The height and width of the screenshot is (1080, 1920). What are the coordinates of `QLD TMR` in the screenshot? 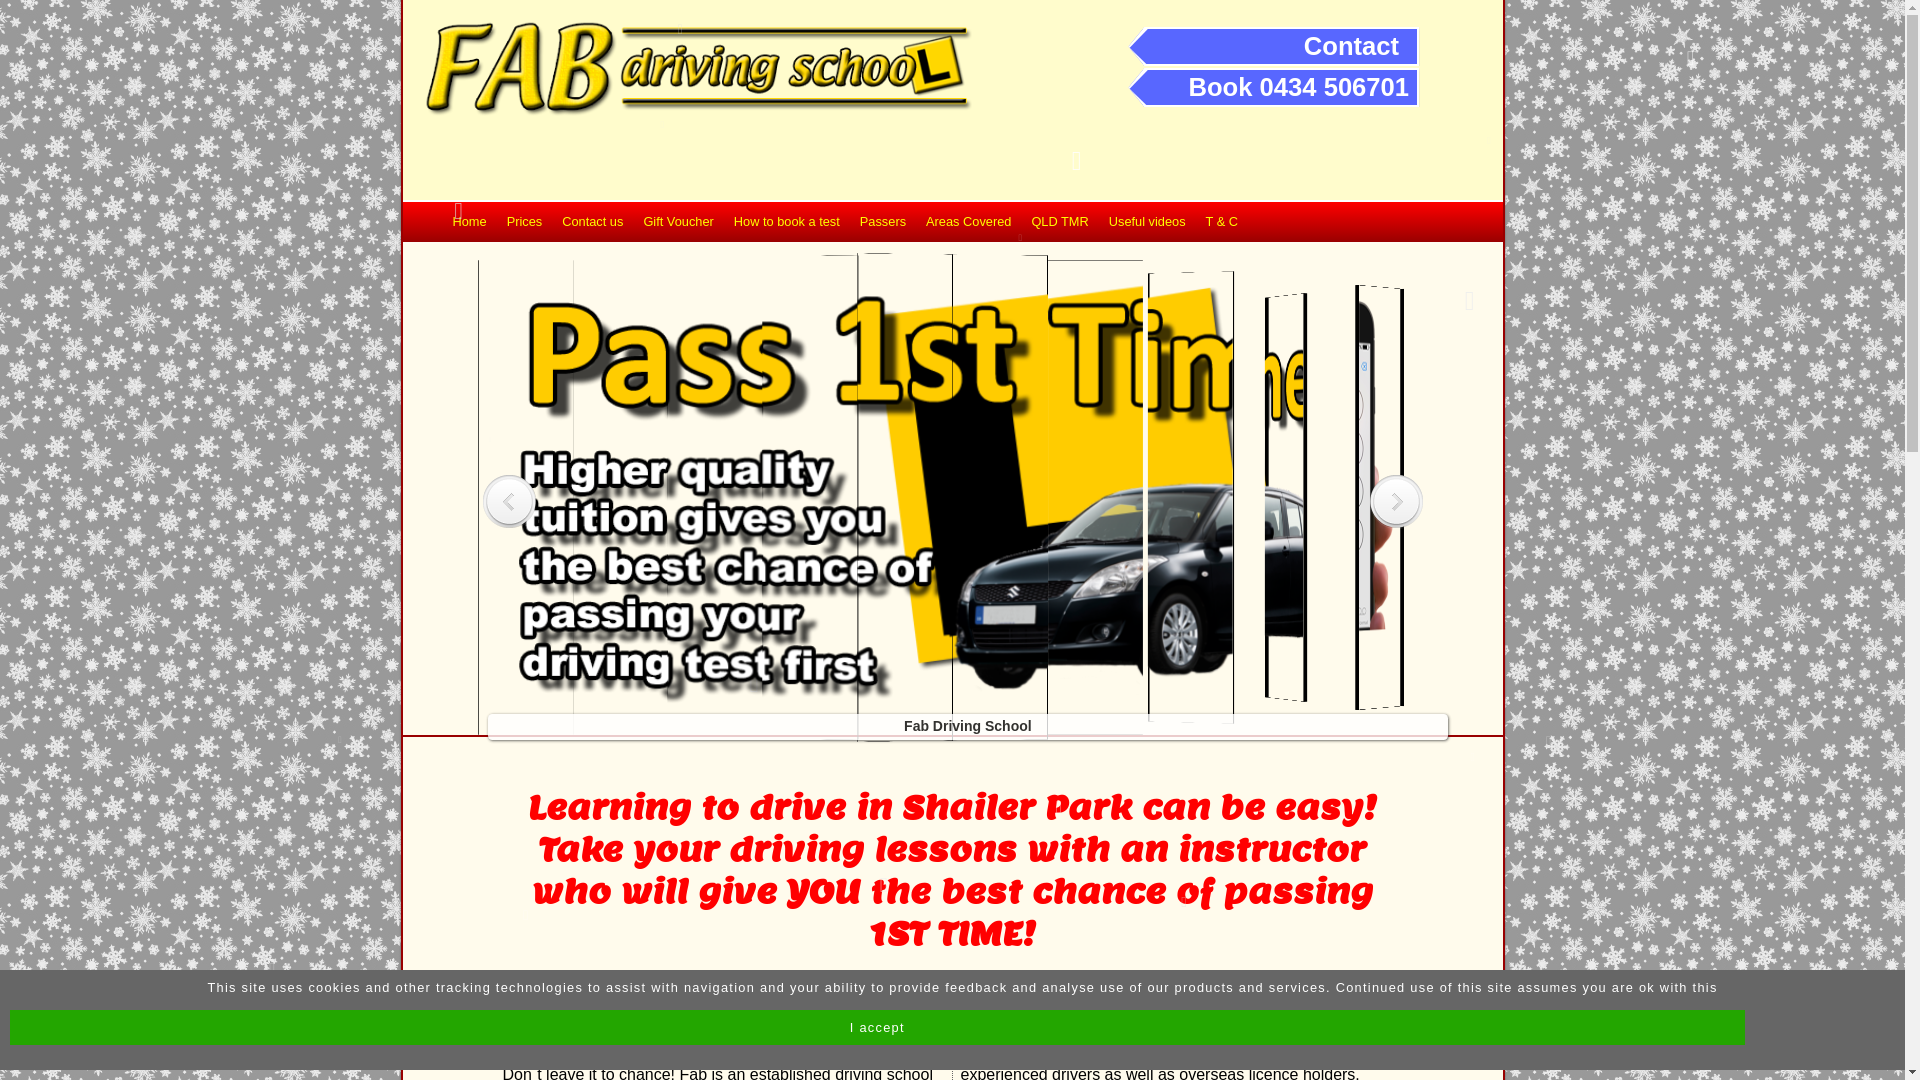 It's located at (1060, 222).